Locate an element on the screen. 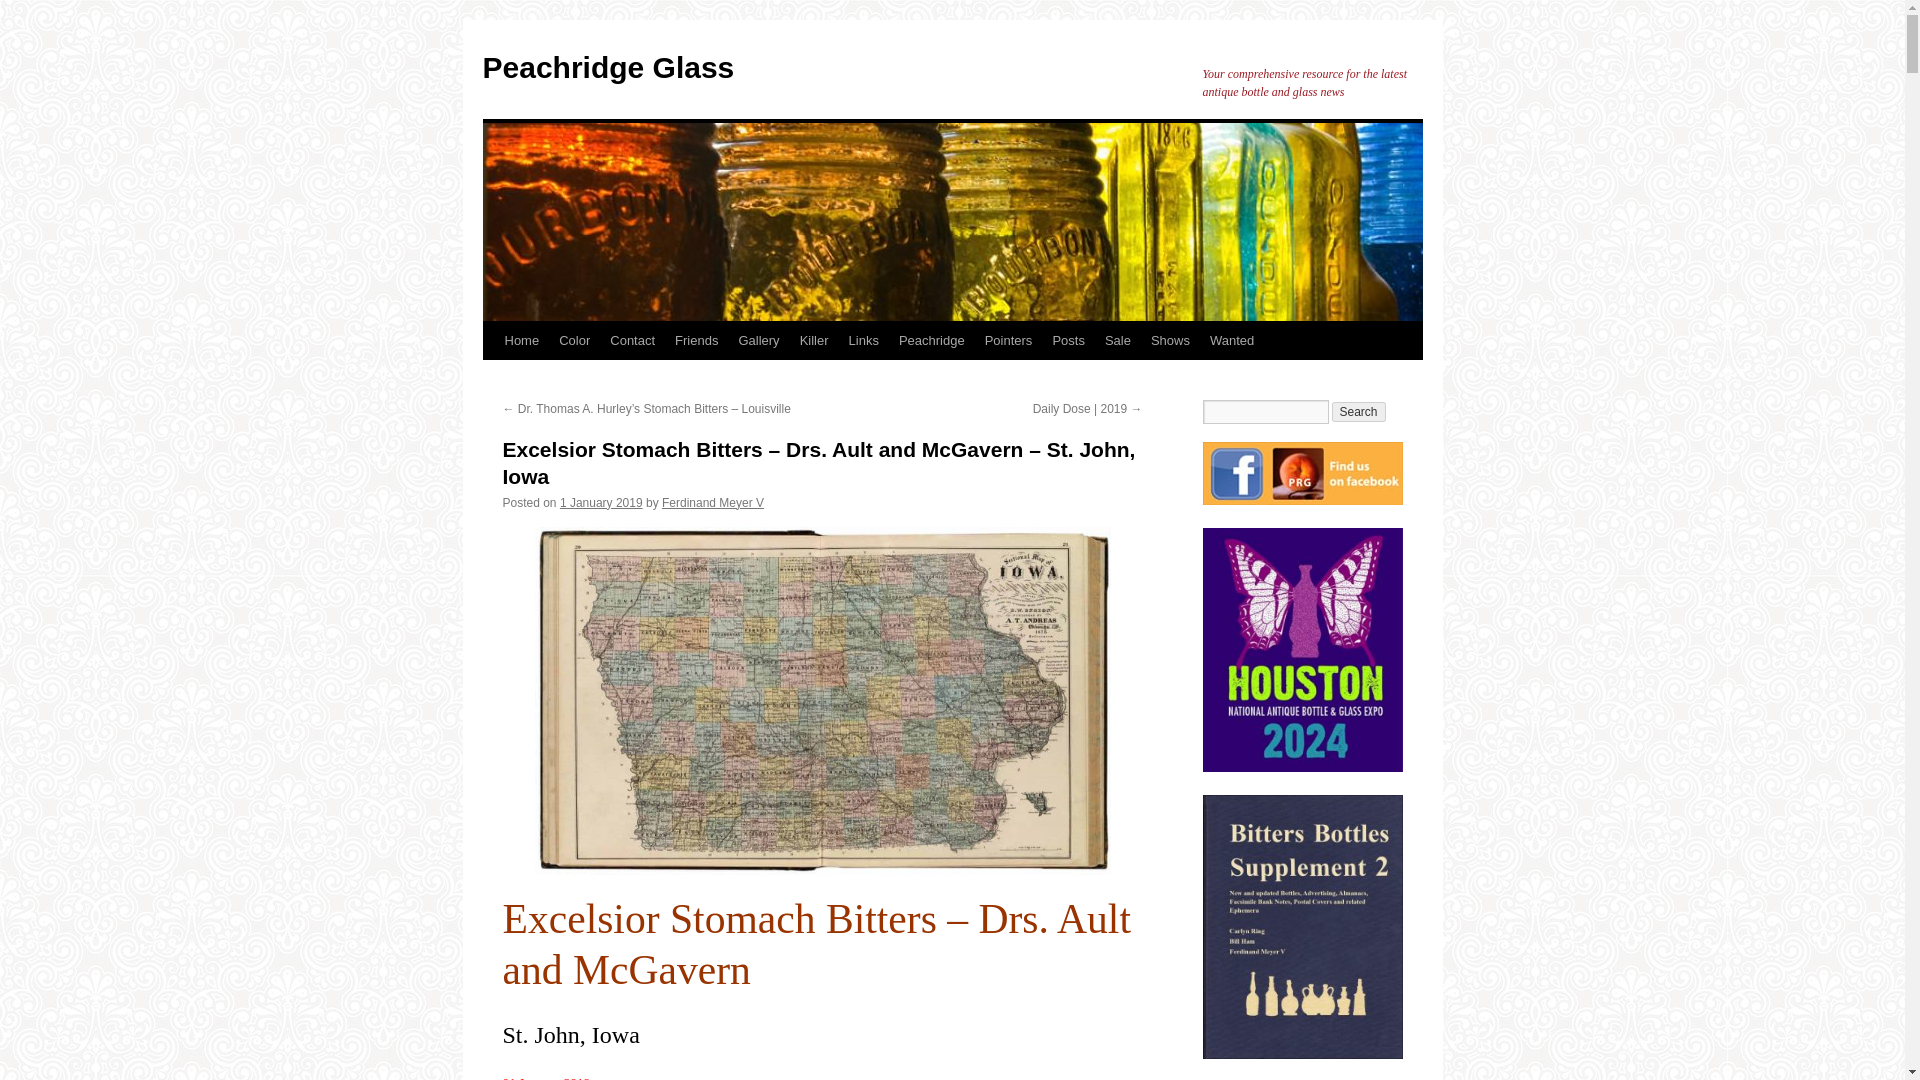  1 January 2019 is located at coordinates (602, 502).